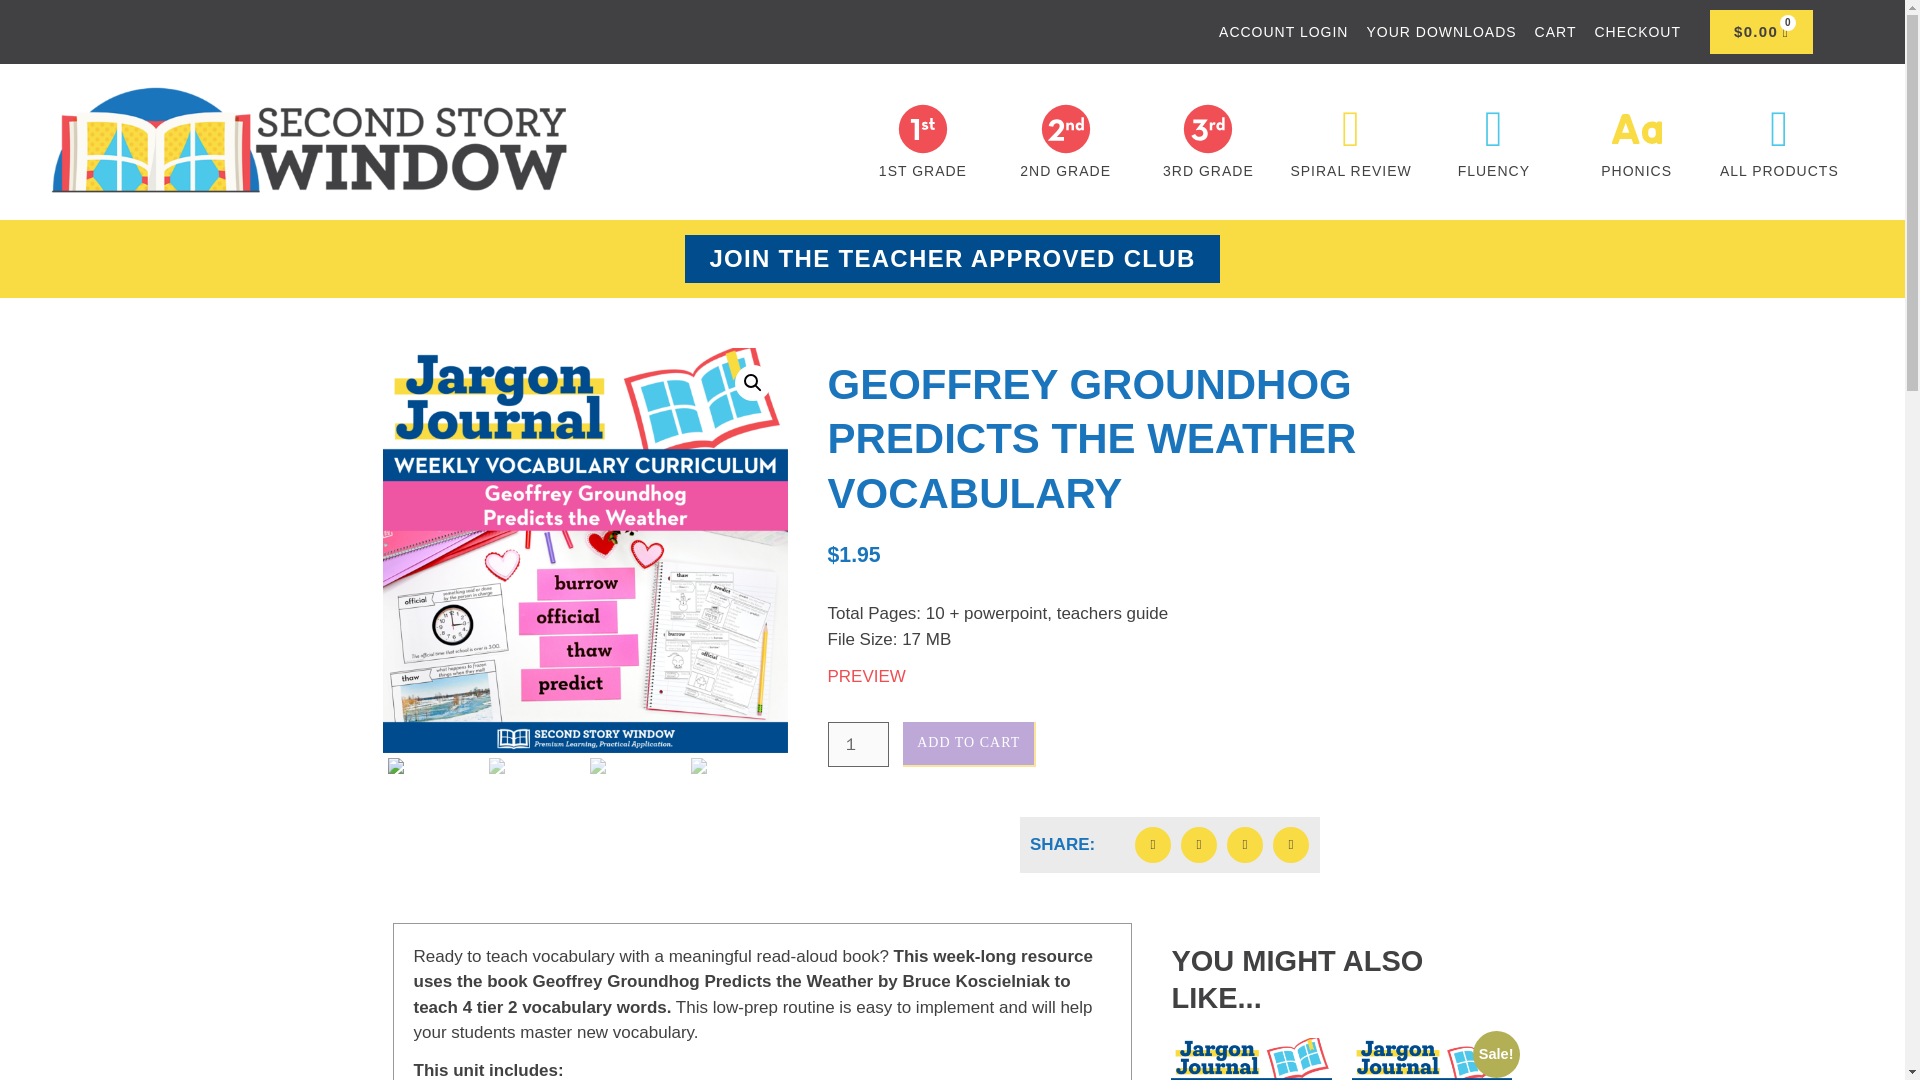 This screenshot has height=1080, width=1920. What do you see at coordinates (1494, 171) in the screenshot?
I see `FLUENCY` at bounding box center [1494, 171].